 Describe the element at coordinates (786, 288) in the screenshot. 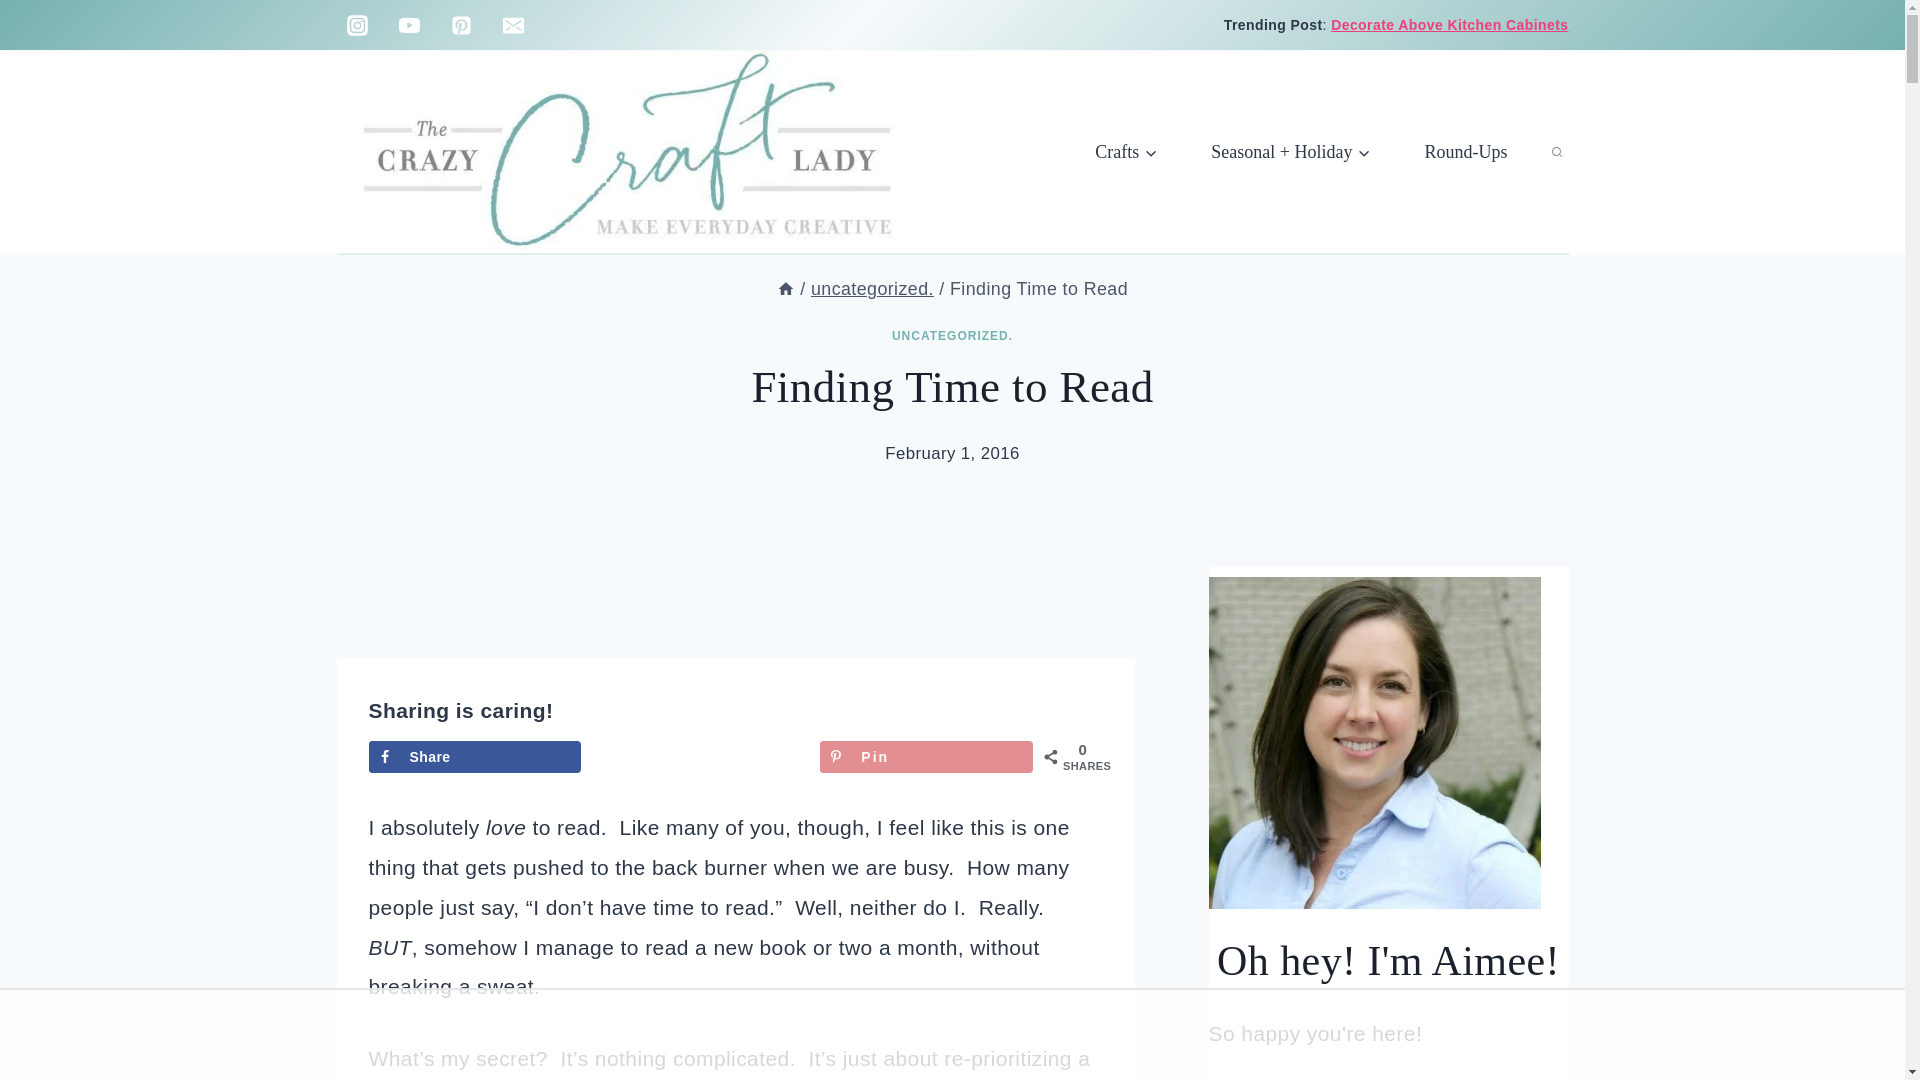

I see `Home` at that location.